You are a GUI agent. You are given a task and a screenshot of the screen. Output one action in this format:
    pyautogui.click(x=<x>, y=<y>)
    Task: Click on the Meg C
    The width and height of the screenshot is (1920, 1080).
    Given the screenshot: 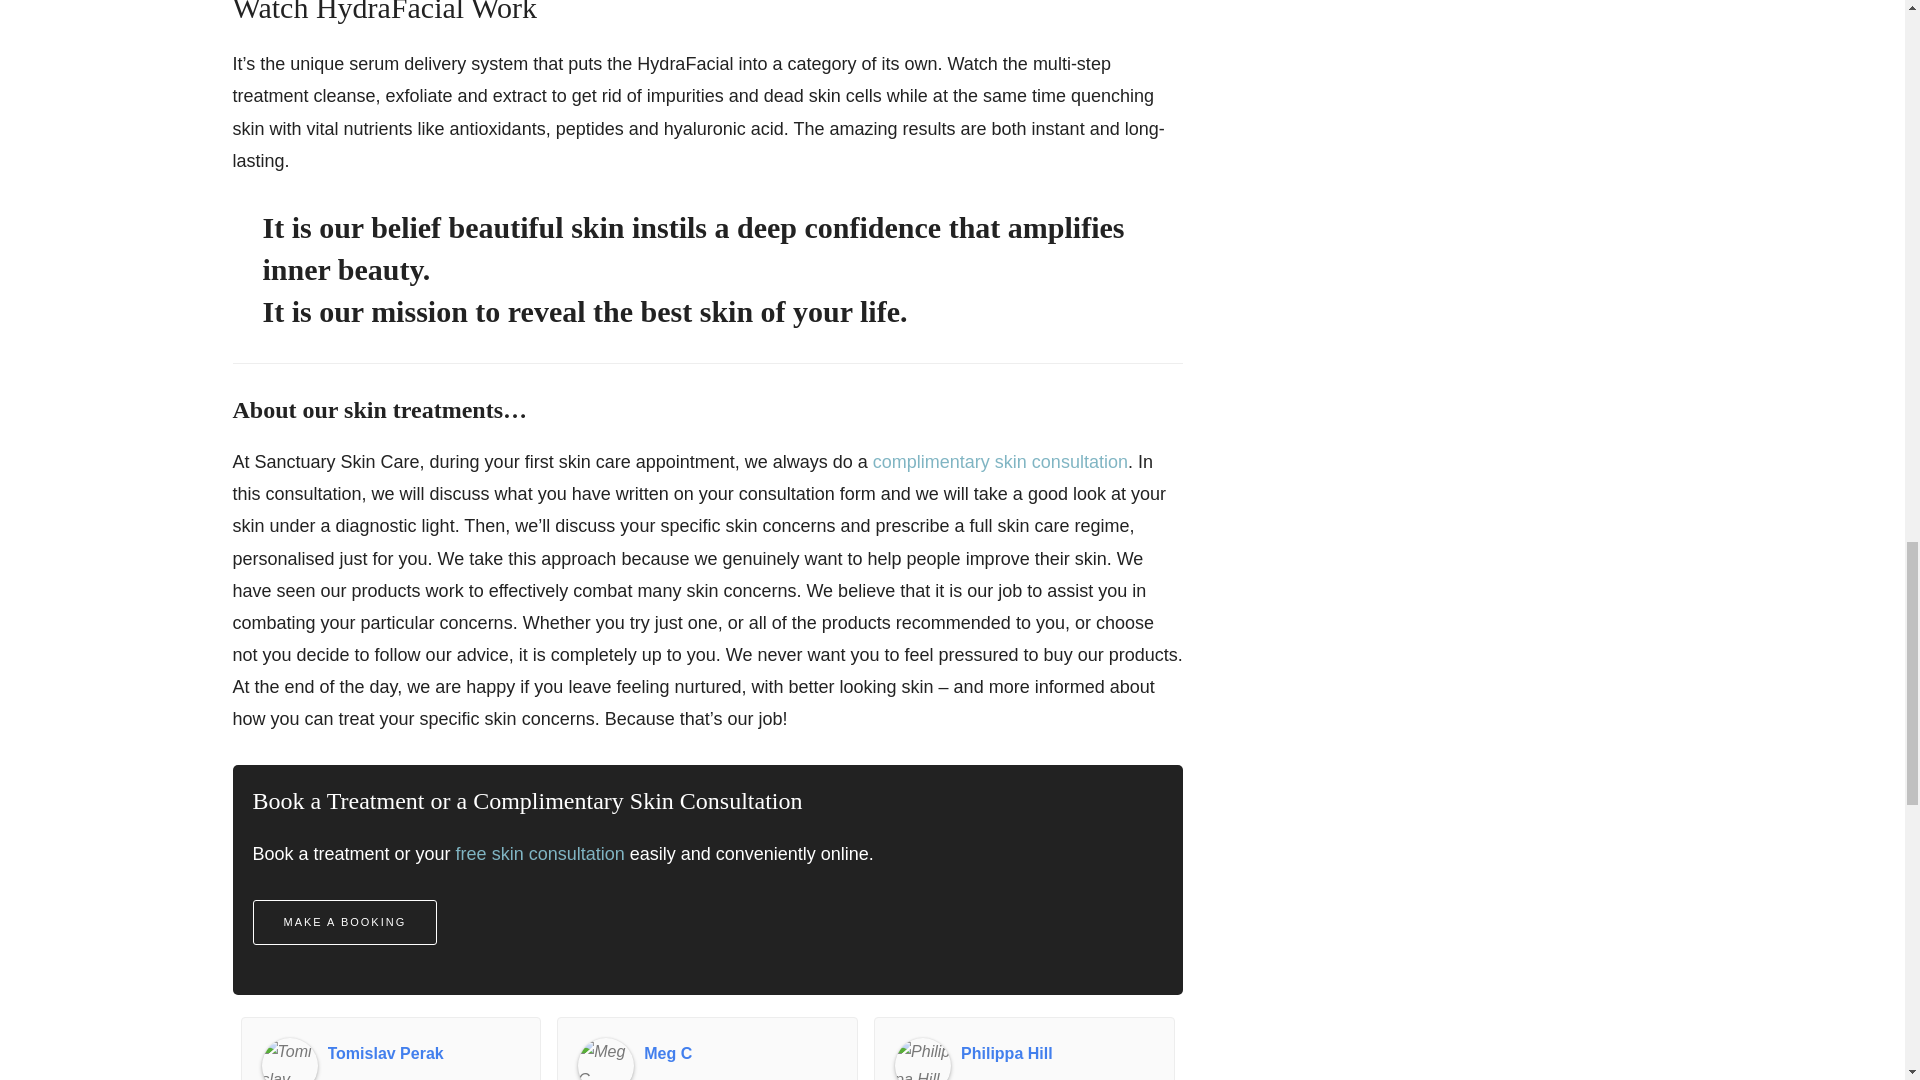 What is the action you would take?
    pyautogui.click(x=605, y=1058)
    